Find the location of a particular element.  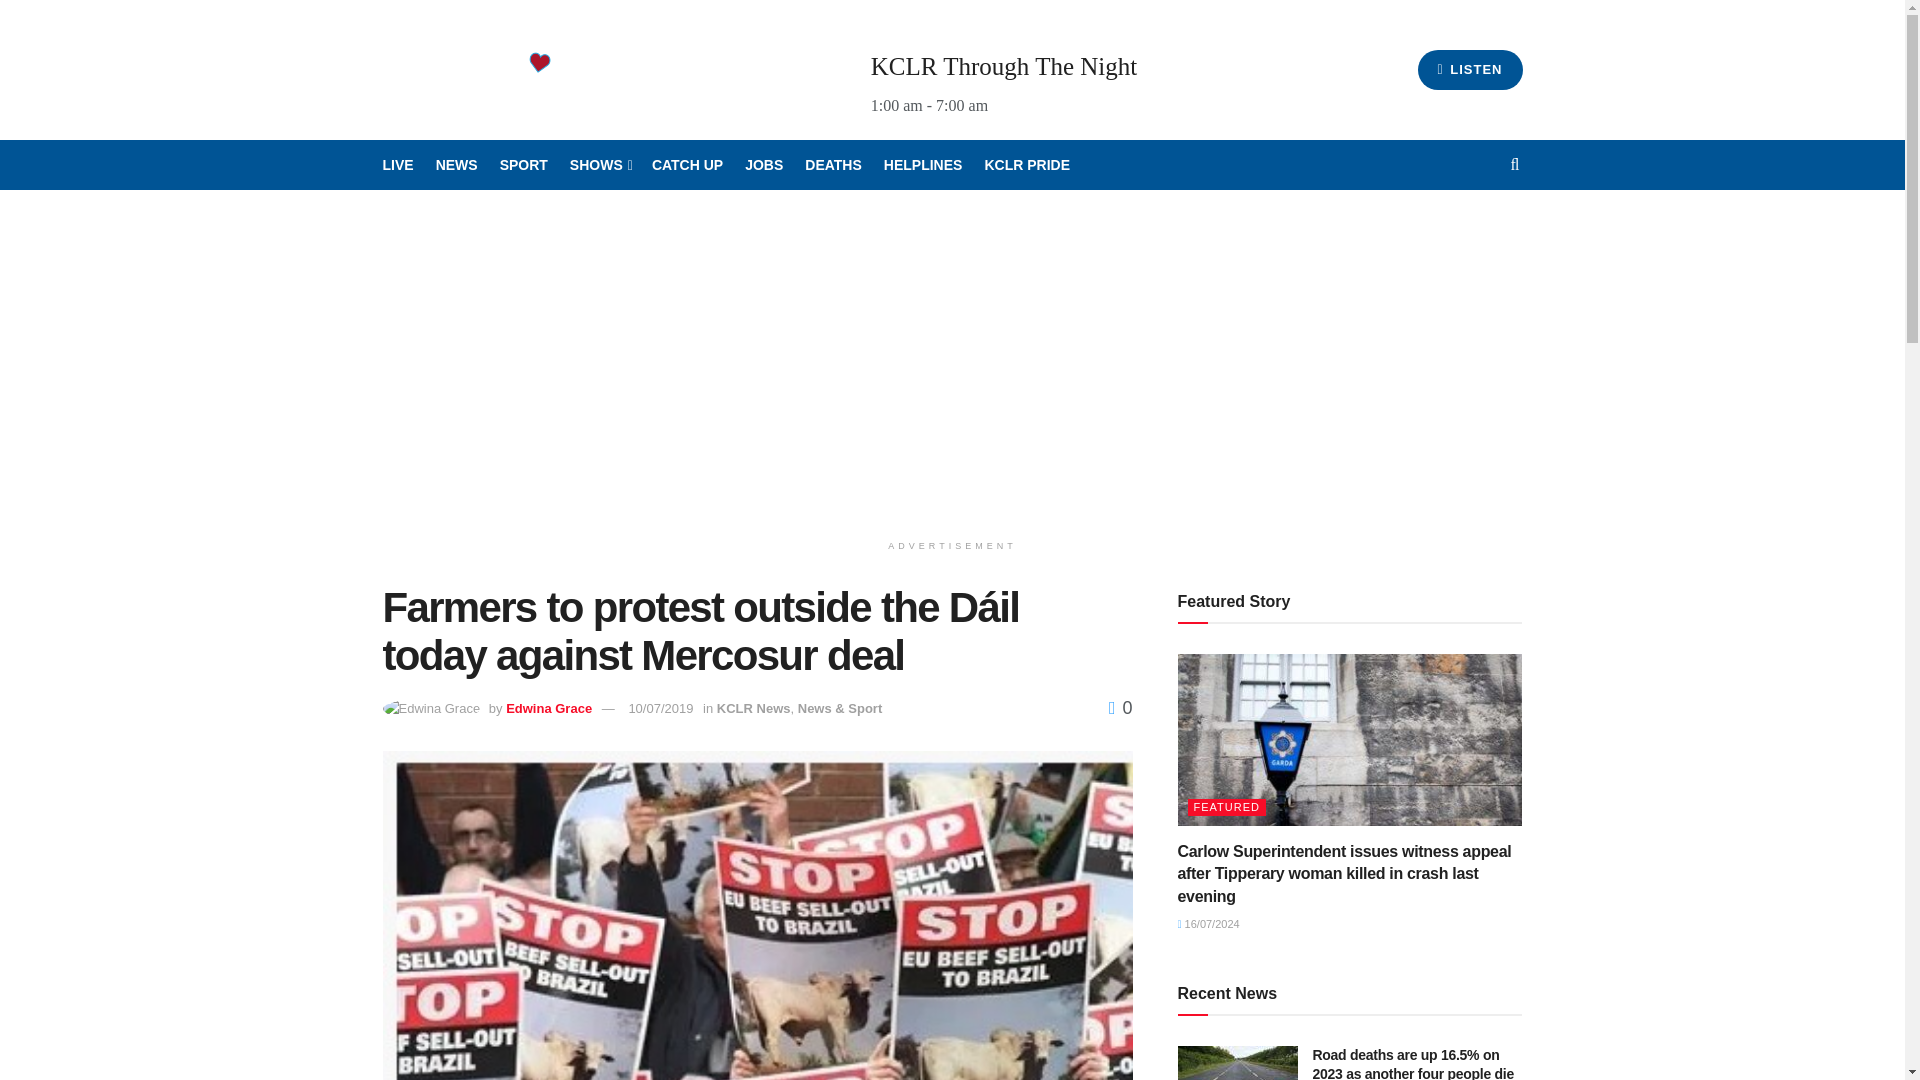

LISTEN is located at coordinates (1470, 69).